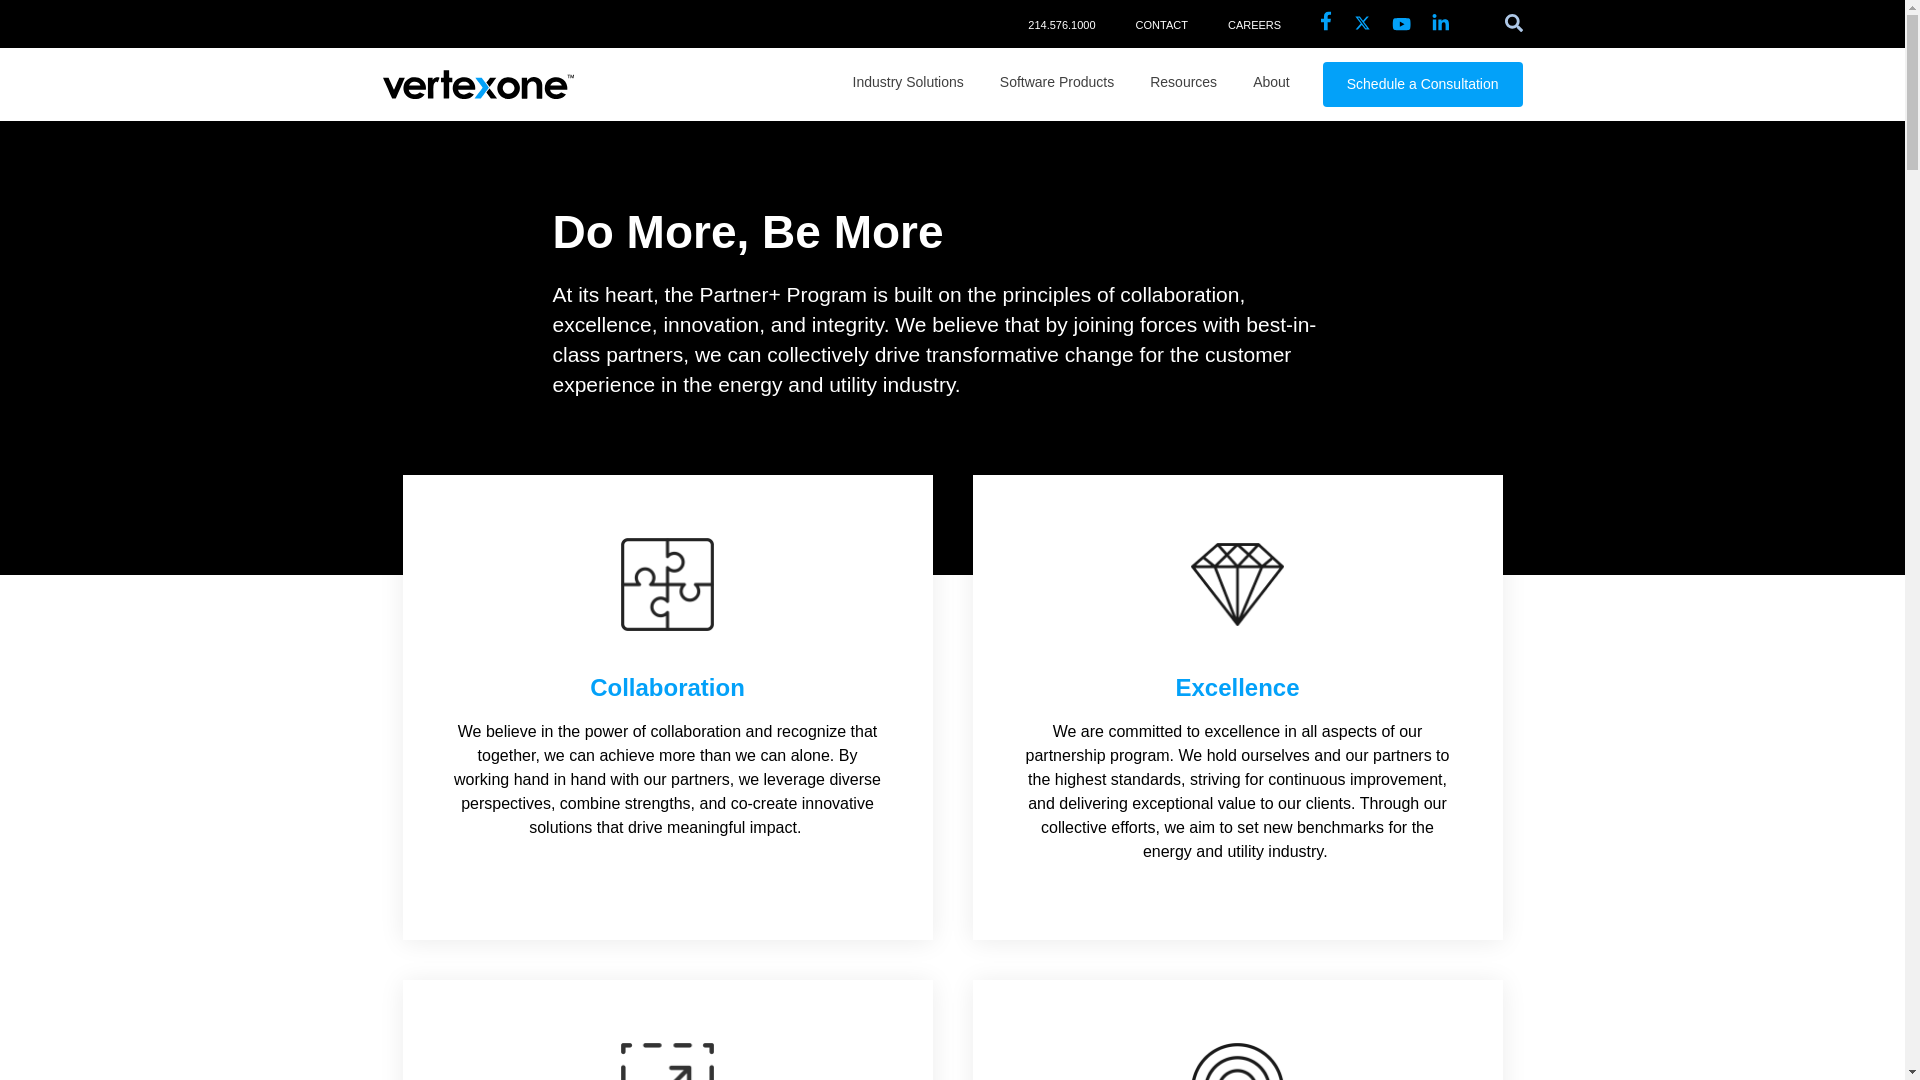 Image resolution: width=1920 pixels, height=1080 pixels. I want to click on CAREERS, so click(1254, 24).